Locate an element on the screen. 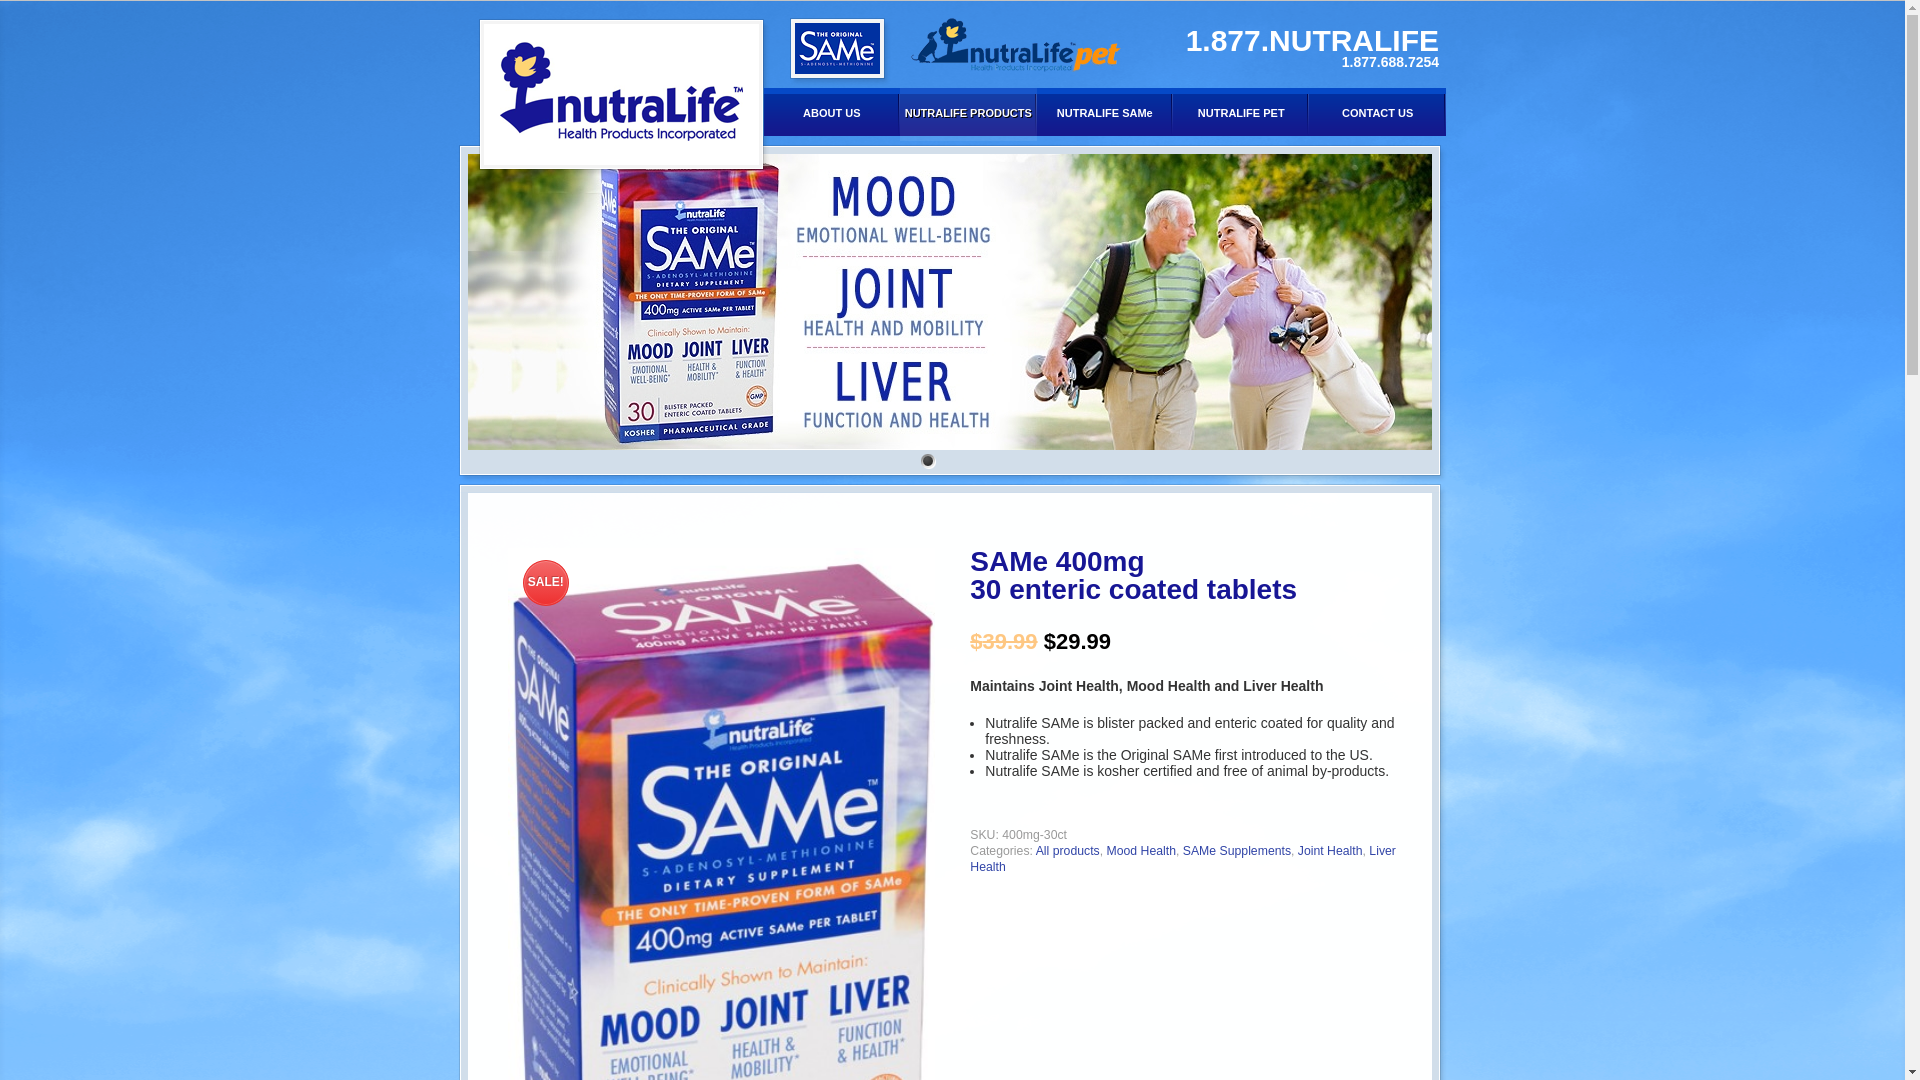 Image resolution: width=1920 pixels, height=1080 pixels. Liver Health is located at coordinates (1182, 858).